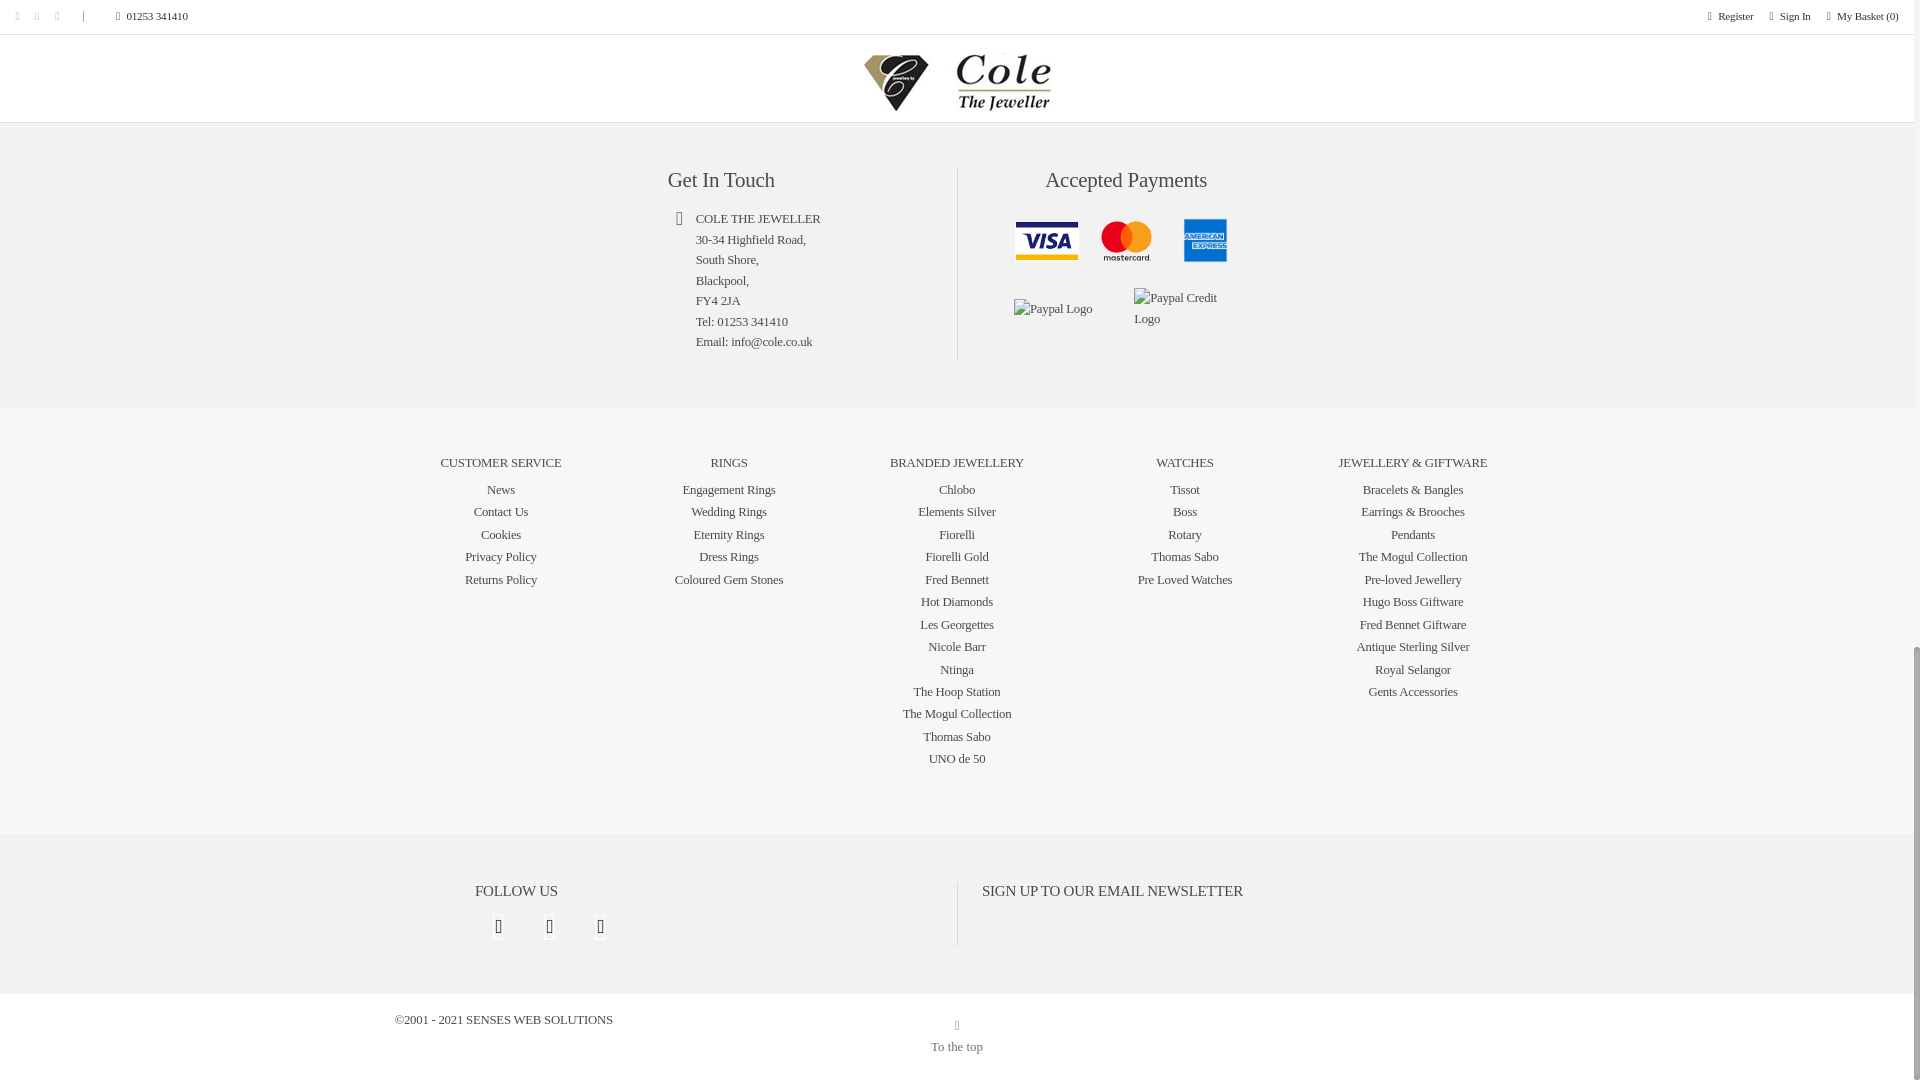 This screenshot has height=1080, width=1920. Describe the element at coordinates (502, 512) in the screenshot. I see `Contact Us` at that location.